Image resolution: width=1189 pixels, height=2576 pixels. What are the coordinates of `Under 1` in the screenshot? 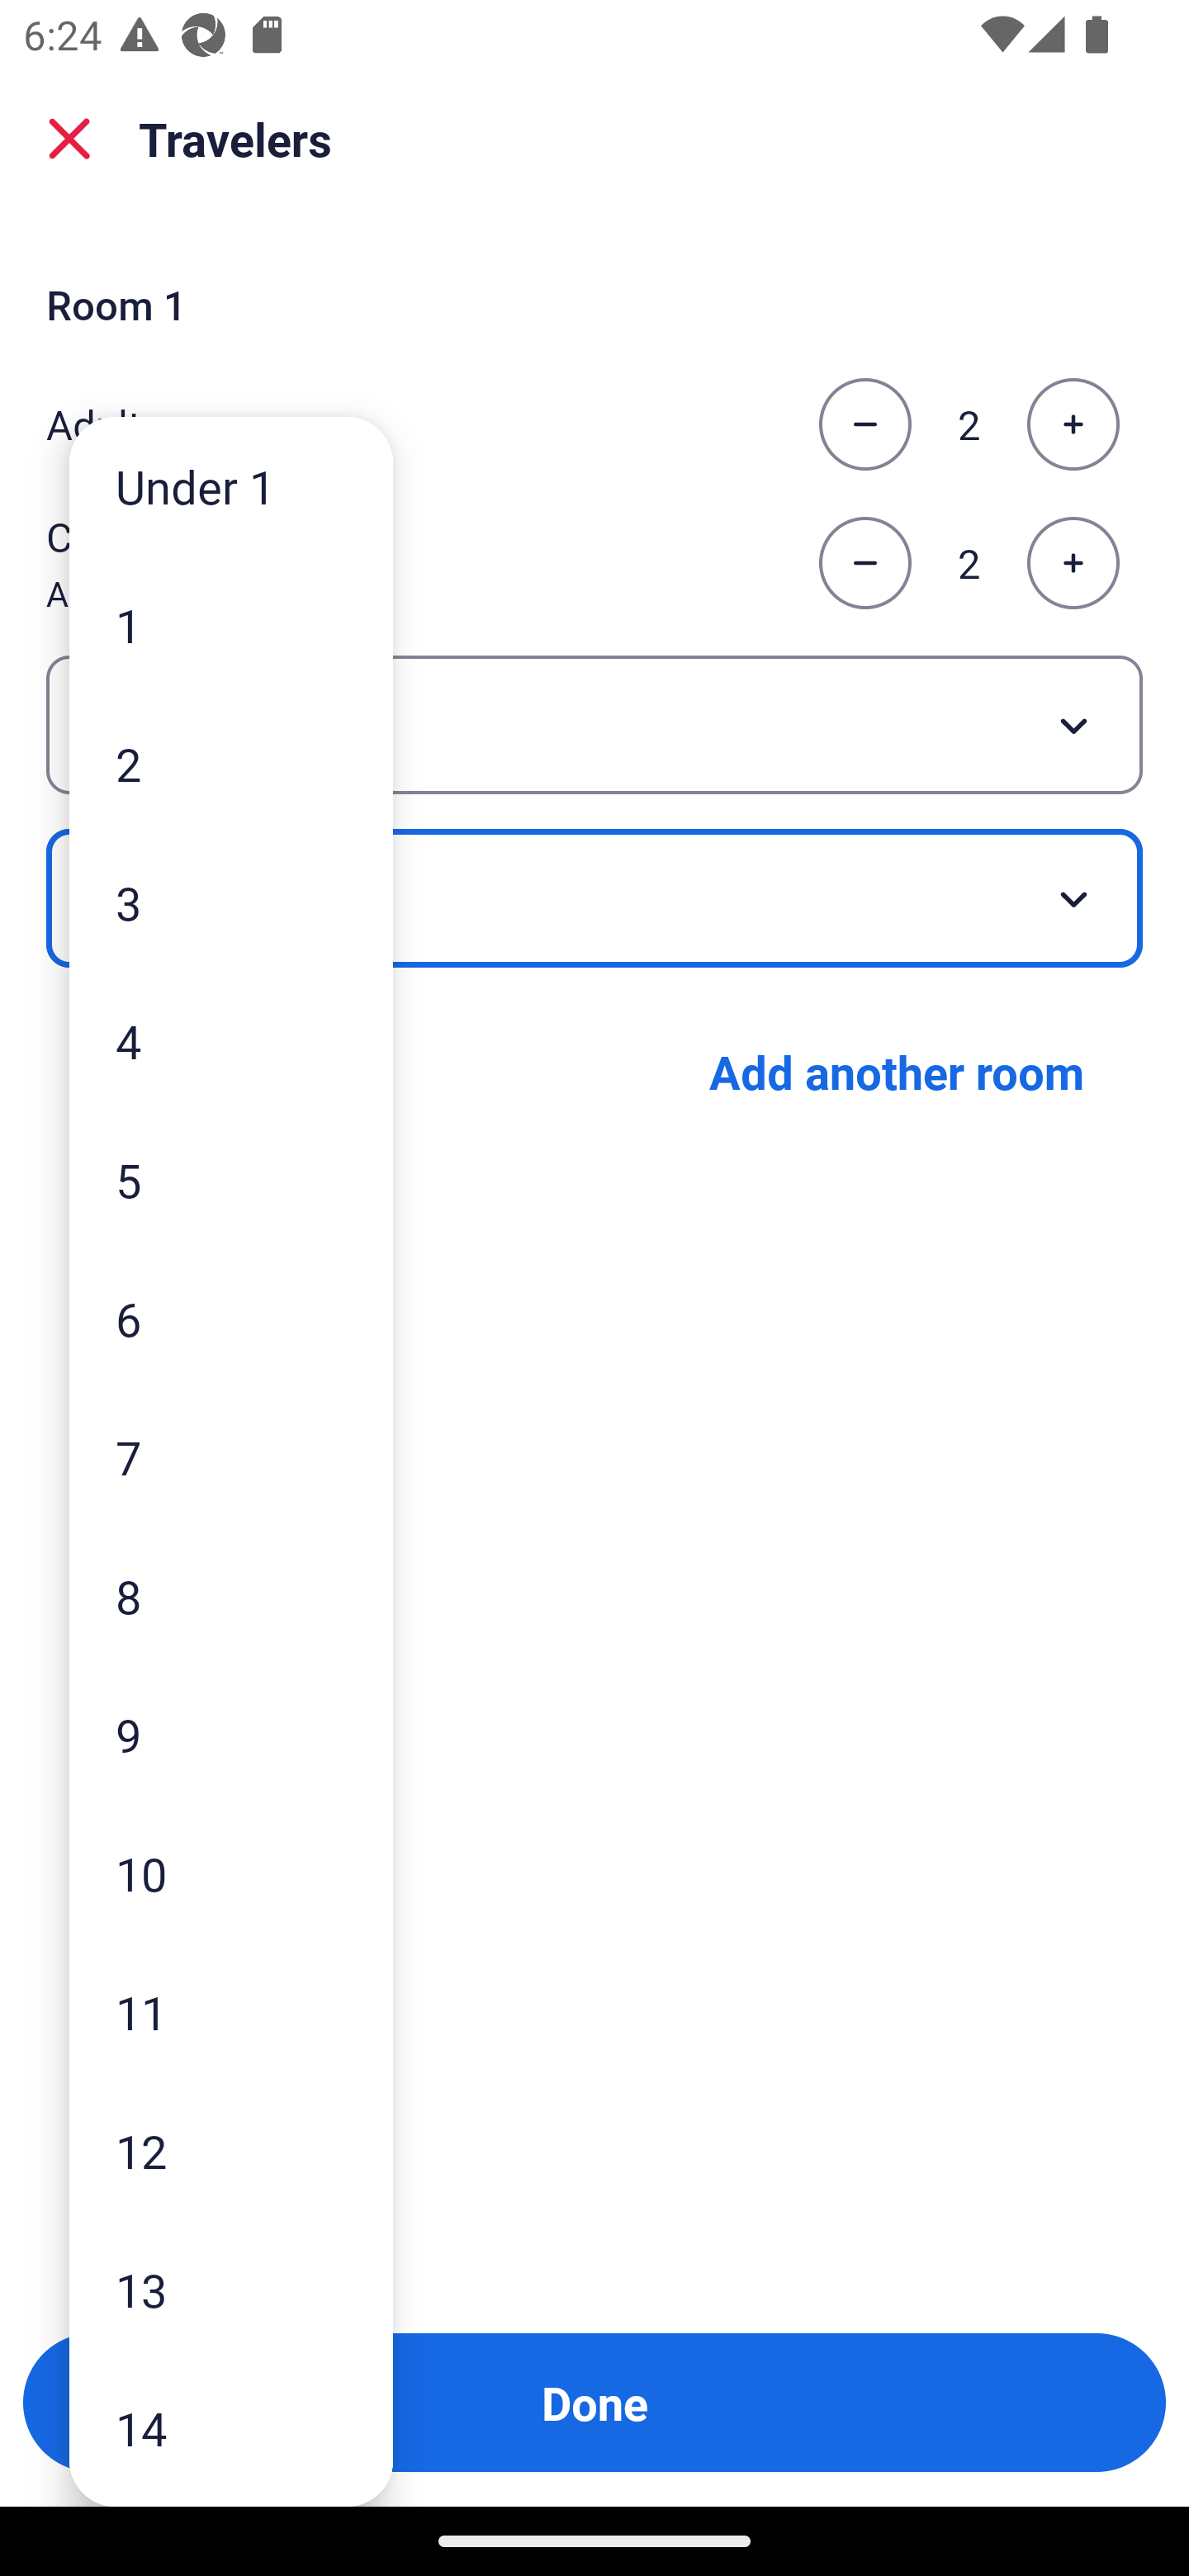 It's located at (231, 486).